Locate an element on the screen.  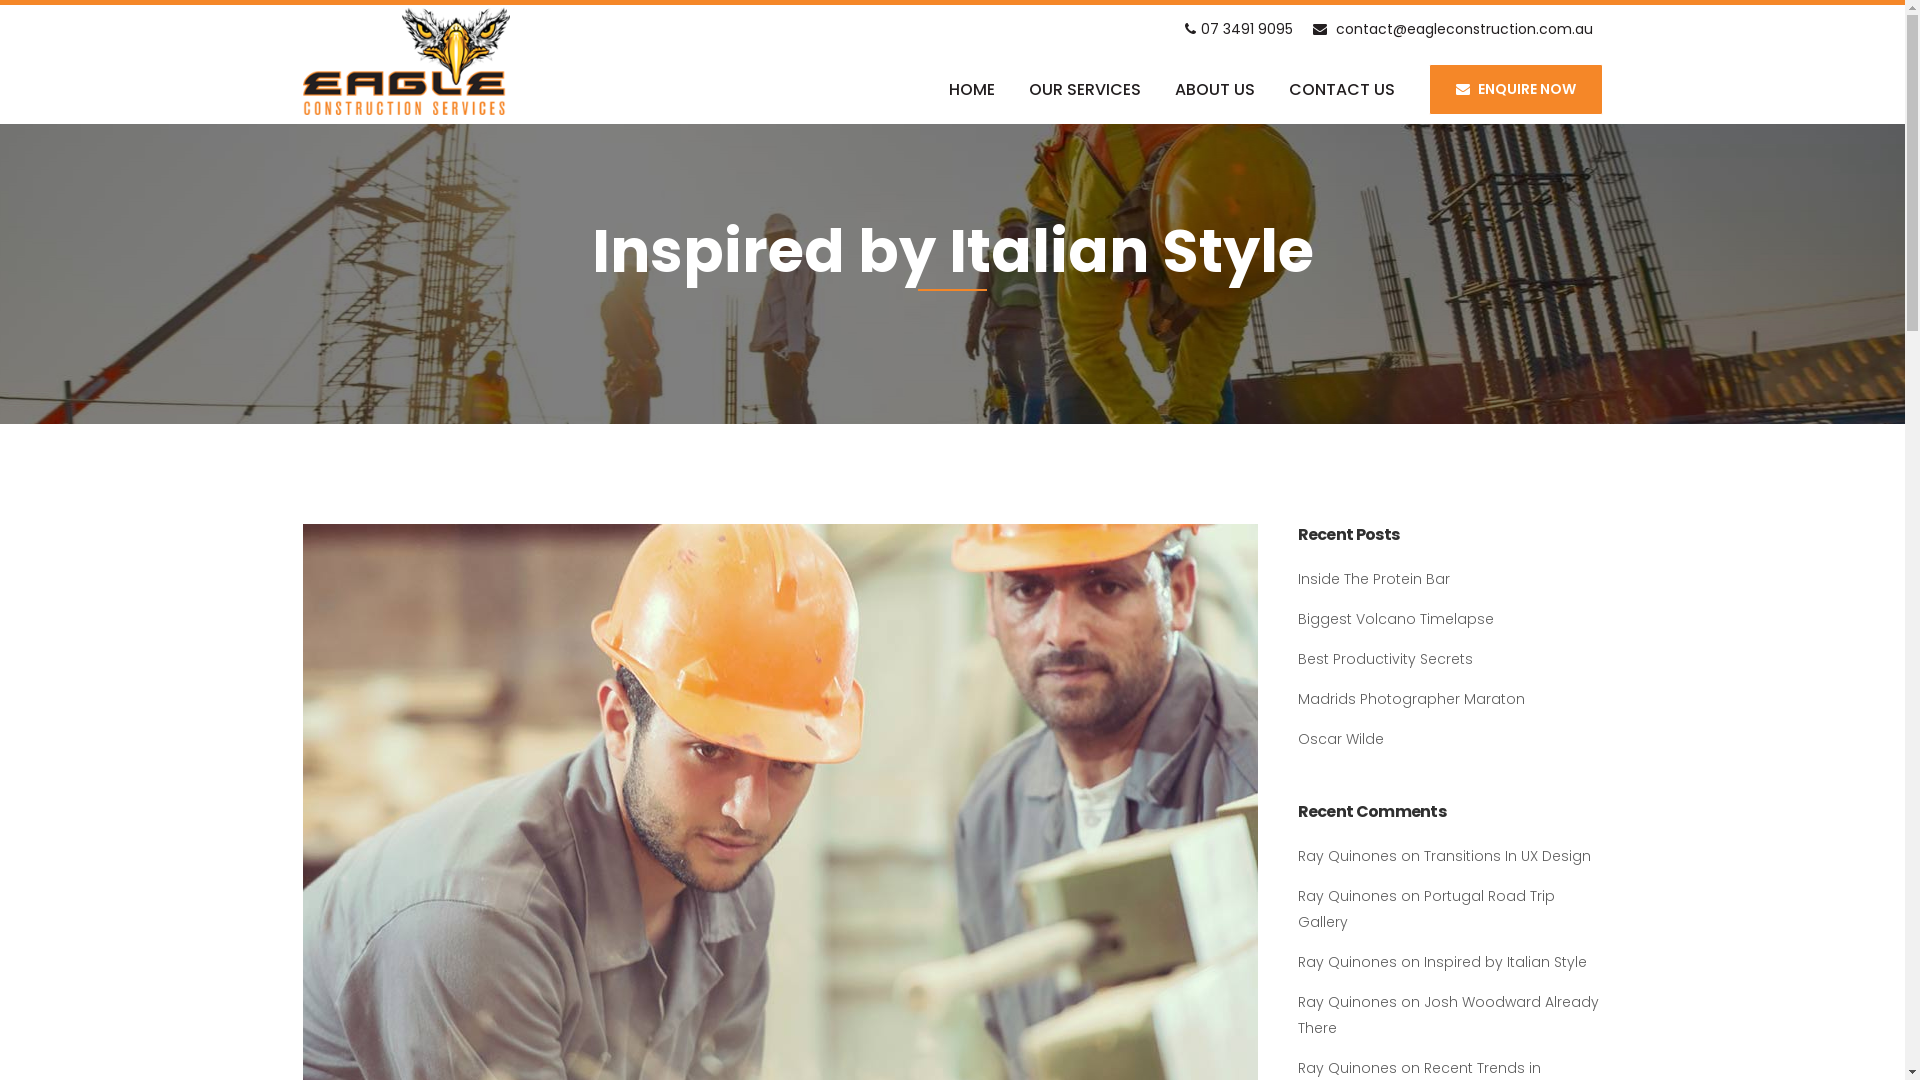
Oscar Wilde is located at coordinates (1341, 739).